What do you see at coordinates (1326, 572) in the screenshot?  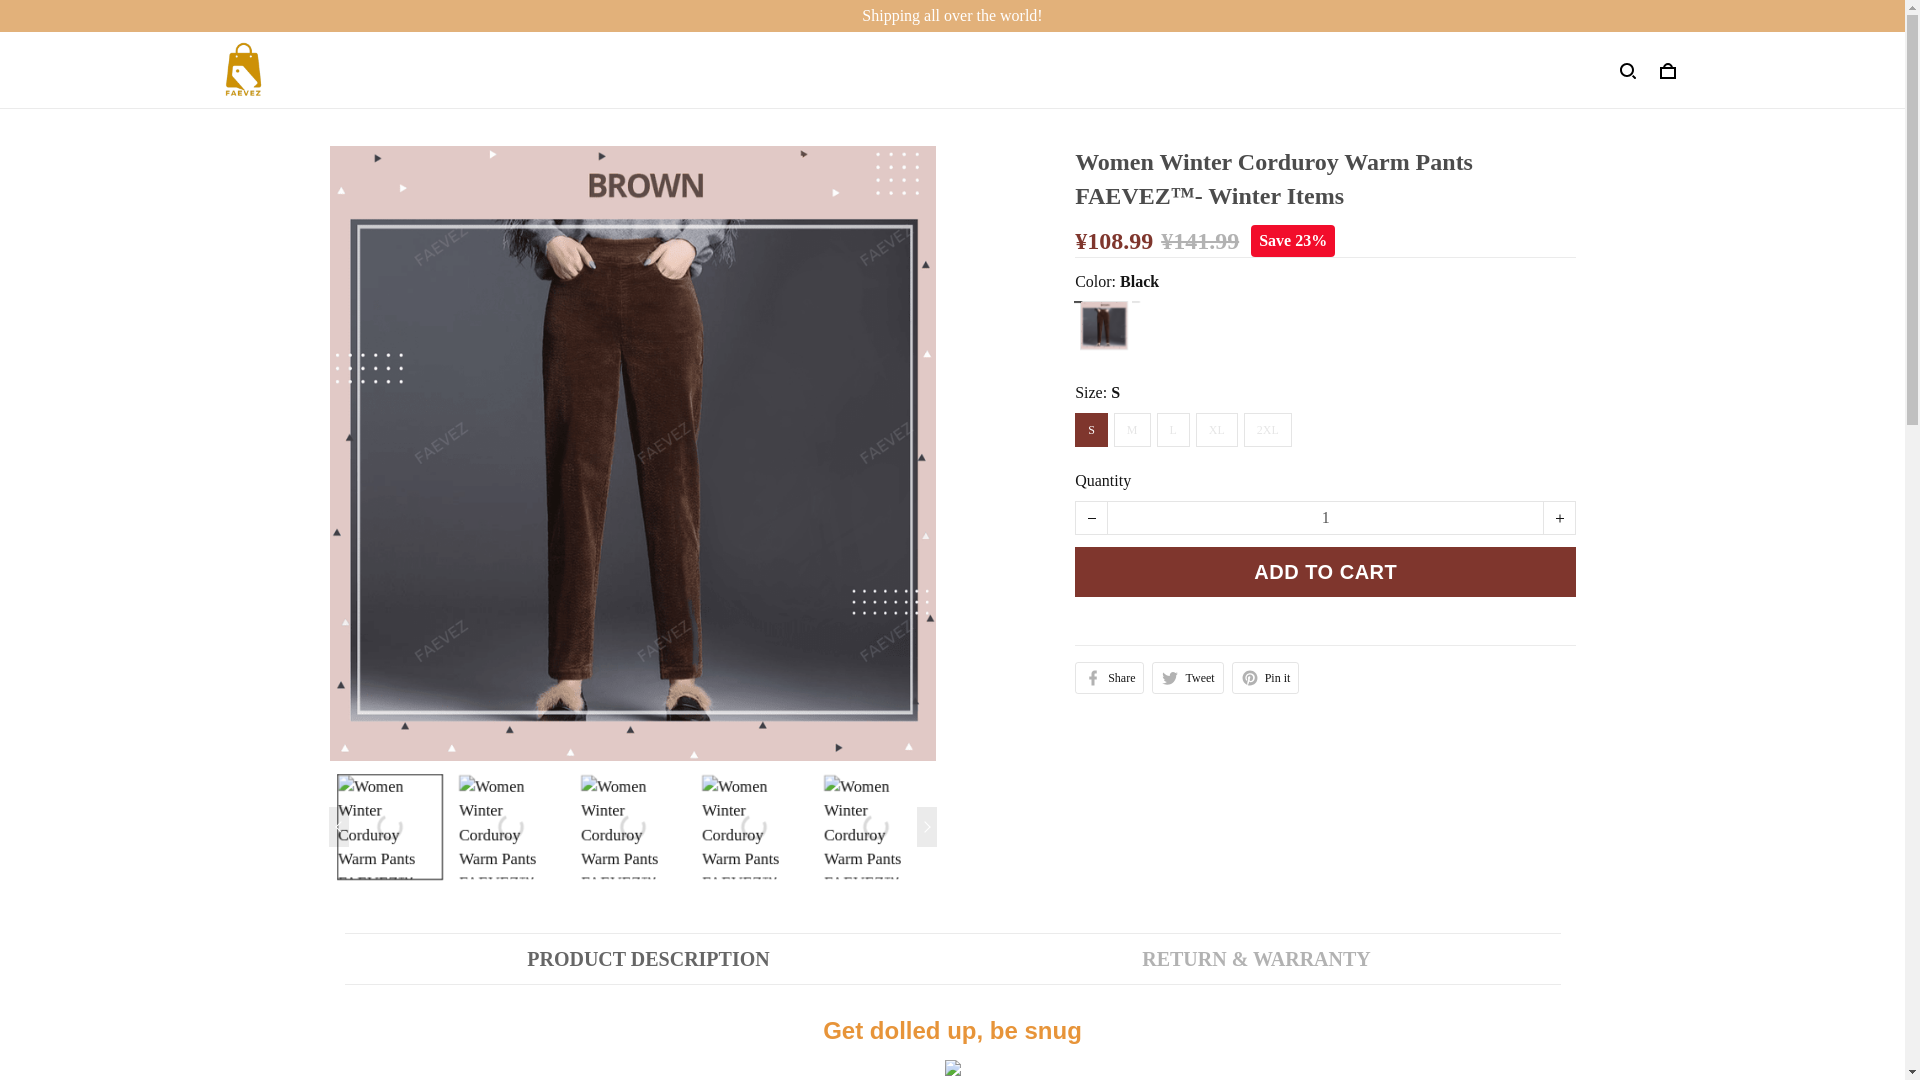 I see `ADD TO CART` at bounding box center [1326, 572].